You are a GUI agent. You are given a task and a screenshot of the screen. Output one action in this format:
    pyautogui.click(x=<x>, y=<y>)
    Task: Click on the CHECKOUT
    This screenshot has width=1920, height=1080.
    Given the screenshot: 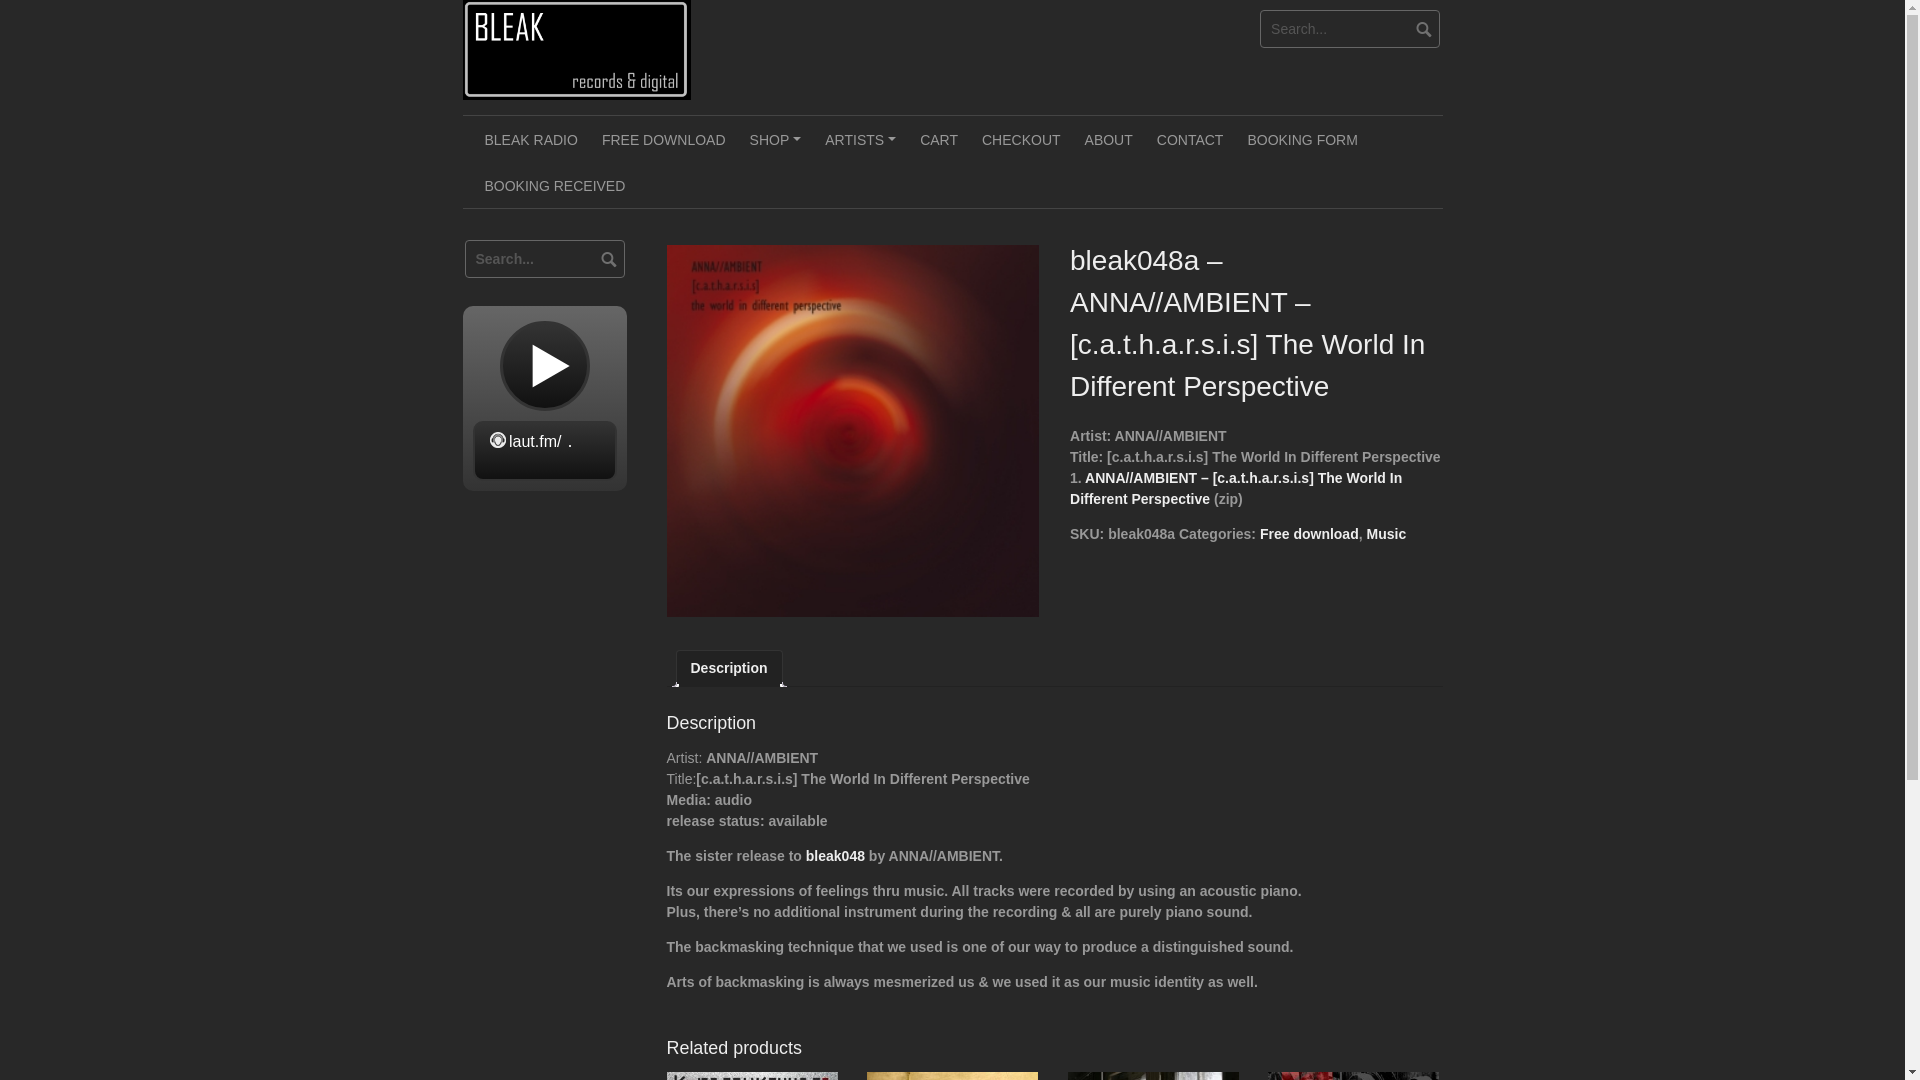 What is the action you would take?
    pyautogui.click(x=1021, y=138)
    